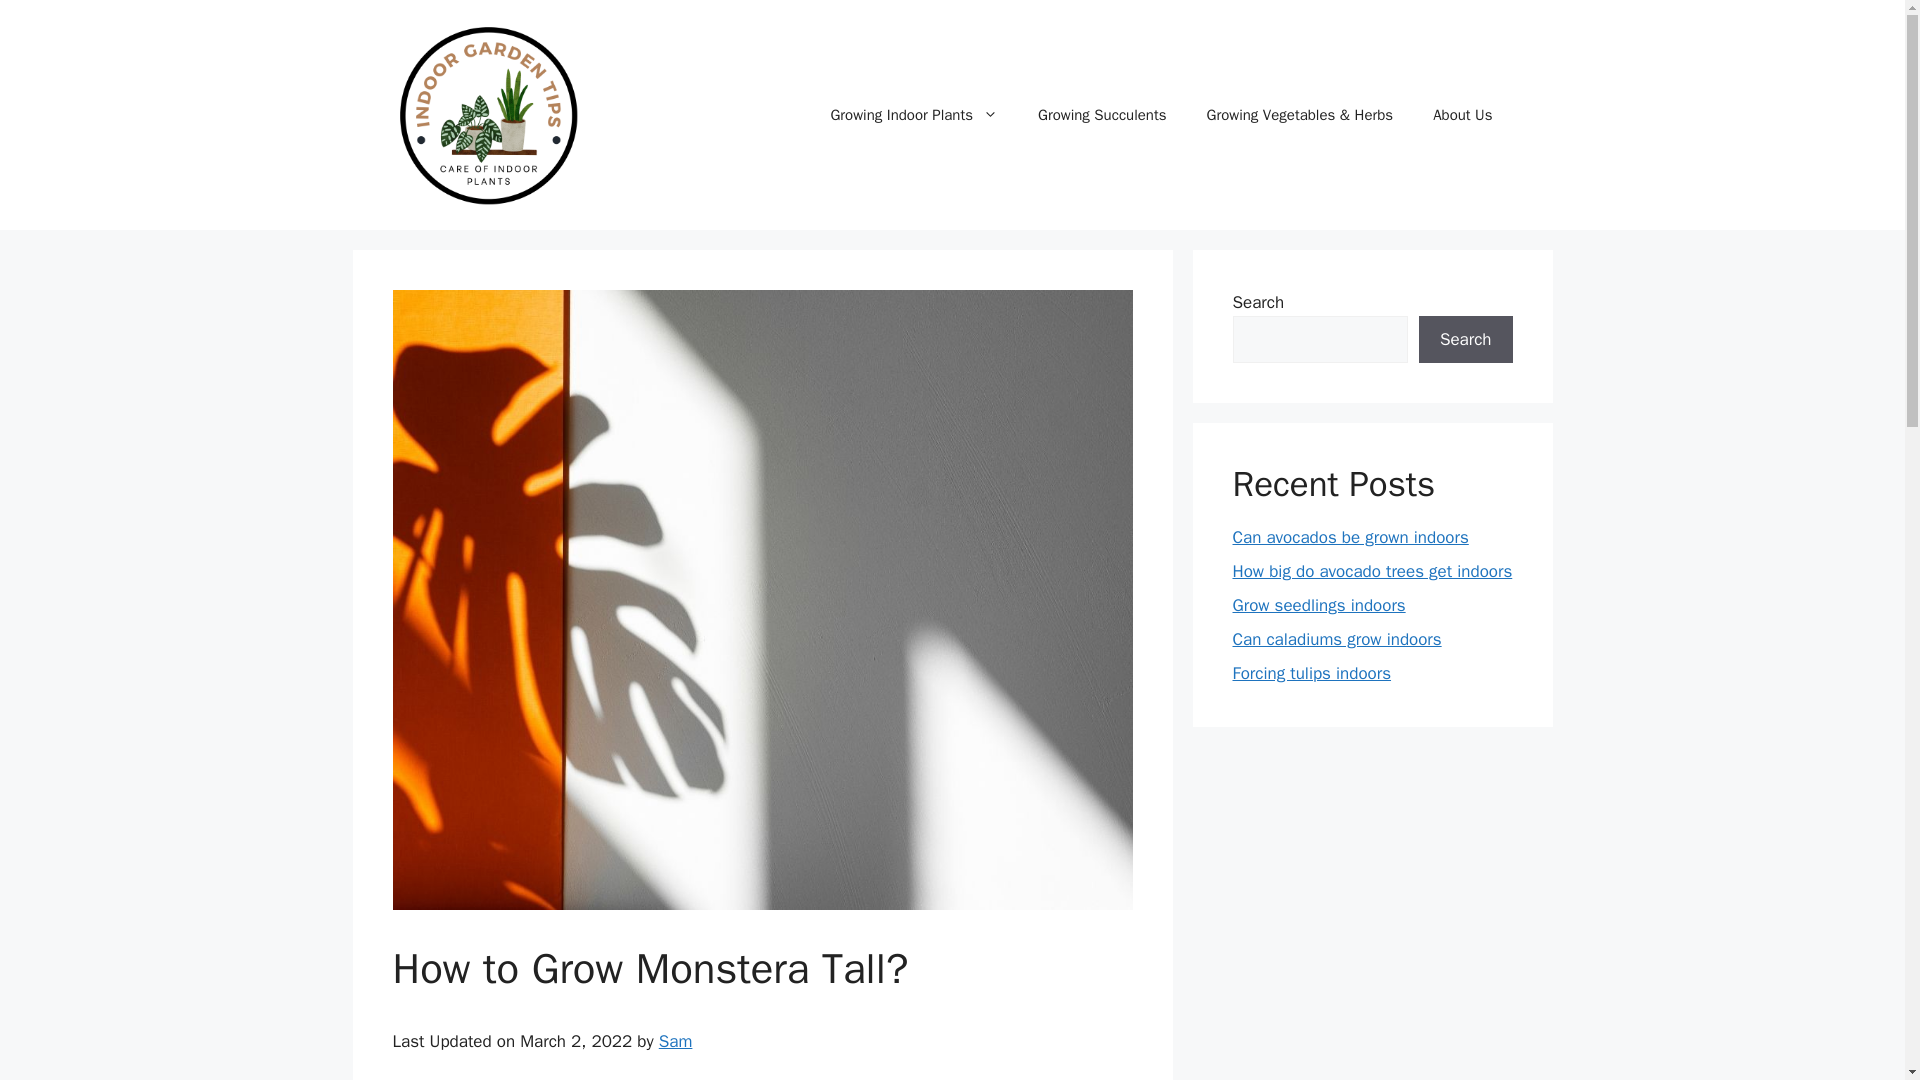 The height and width of the screenshot is (1080, 1920). I want to click on Can avocados be grown indoors, so click(1350, 537).